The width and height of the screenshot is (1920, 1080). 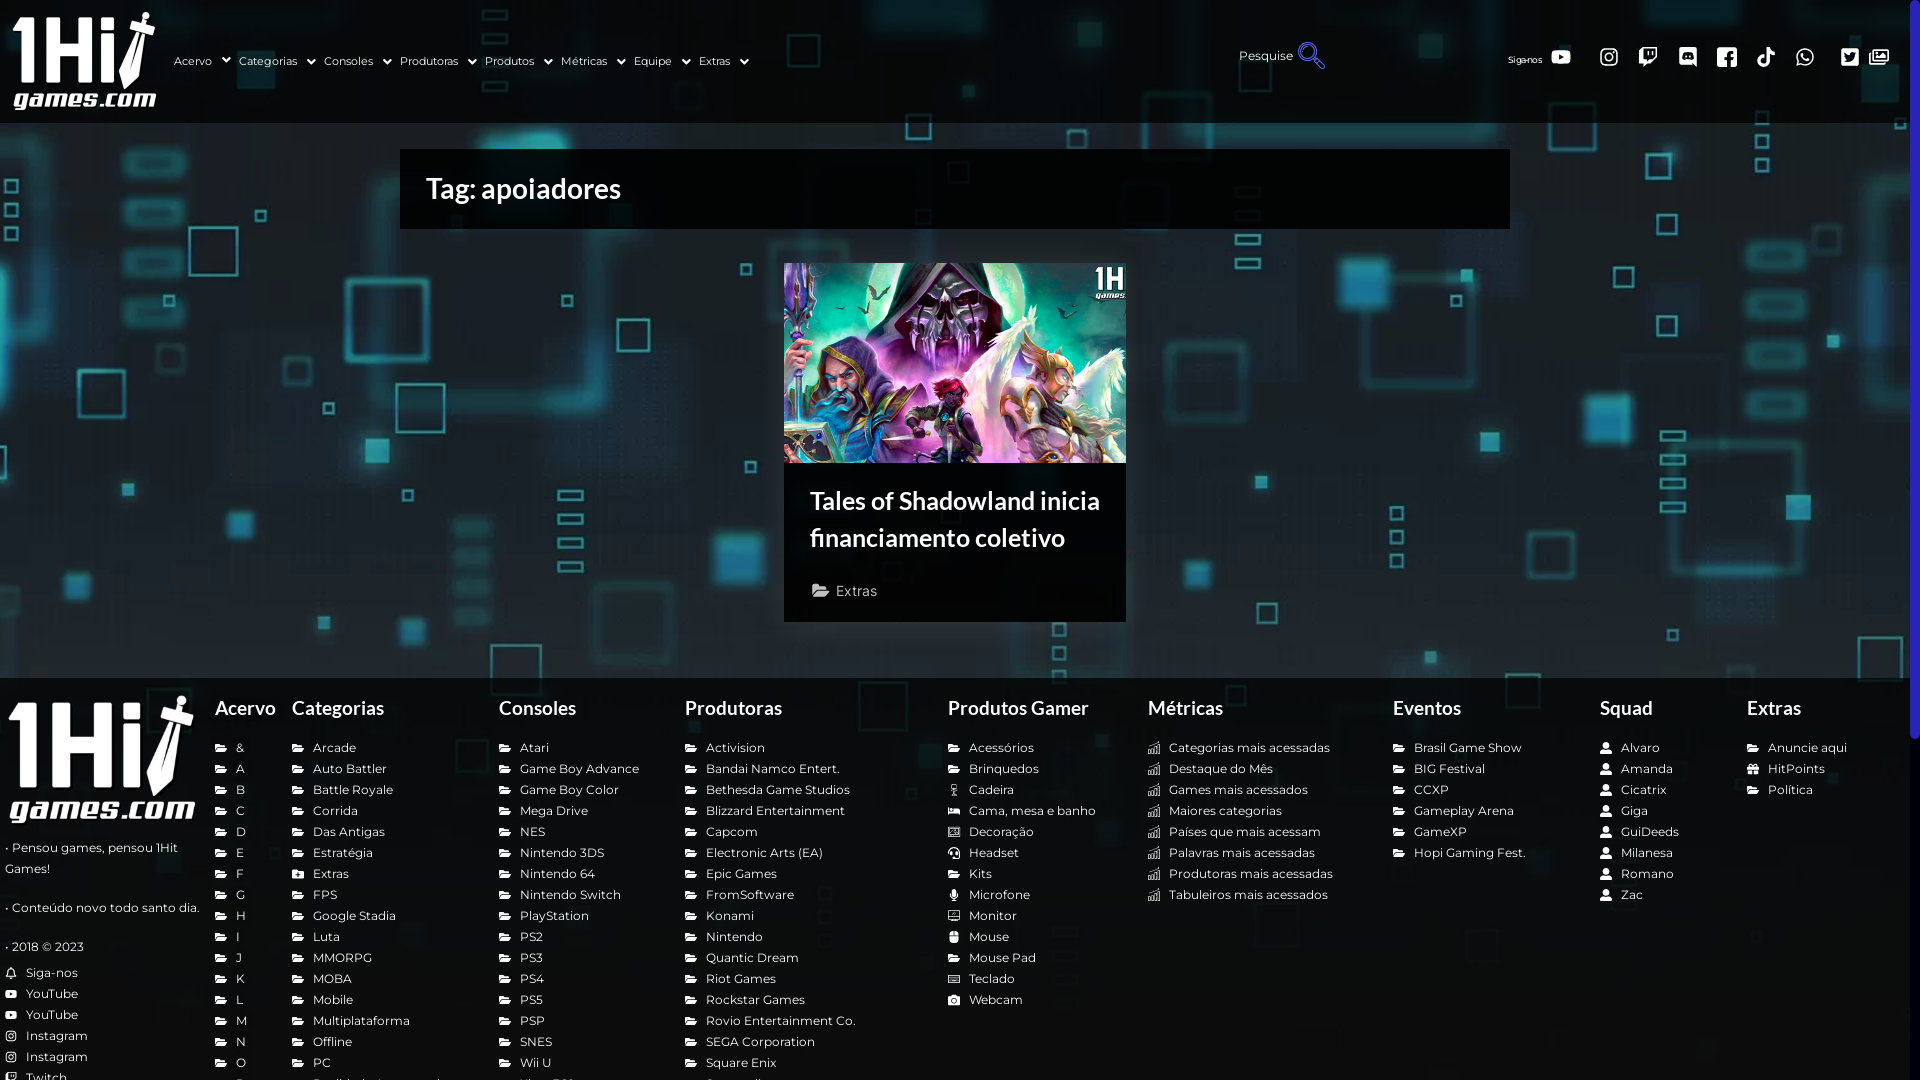 What do you see at coordinates (386, 1020) in the screenshot?
I see `Multiplataforma` at bounding box center [386, 1020].